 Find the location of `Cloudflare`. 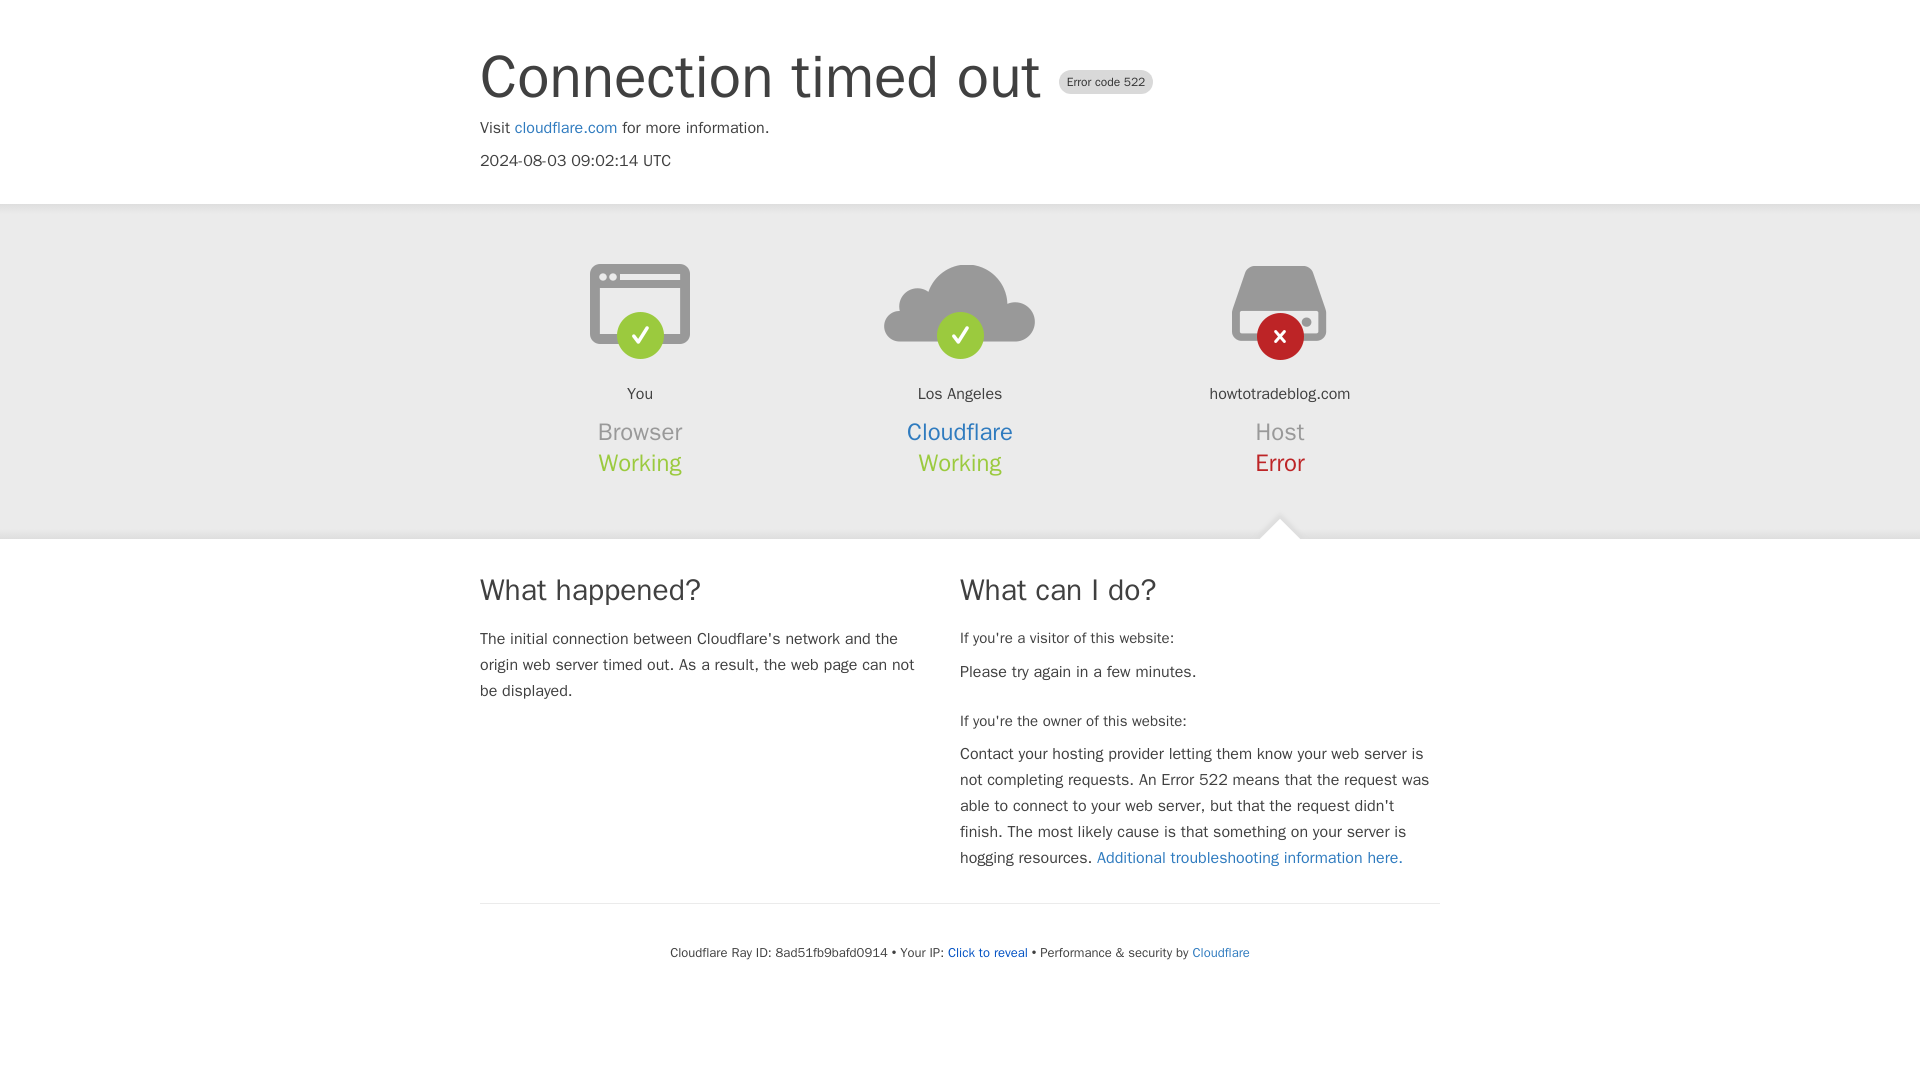

Cloudflare is located at coordinates (1220, 952).